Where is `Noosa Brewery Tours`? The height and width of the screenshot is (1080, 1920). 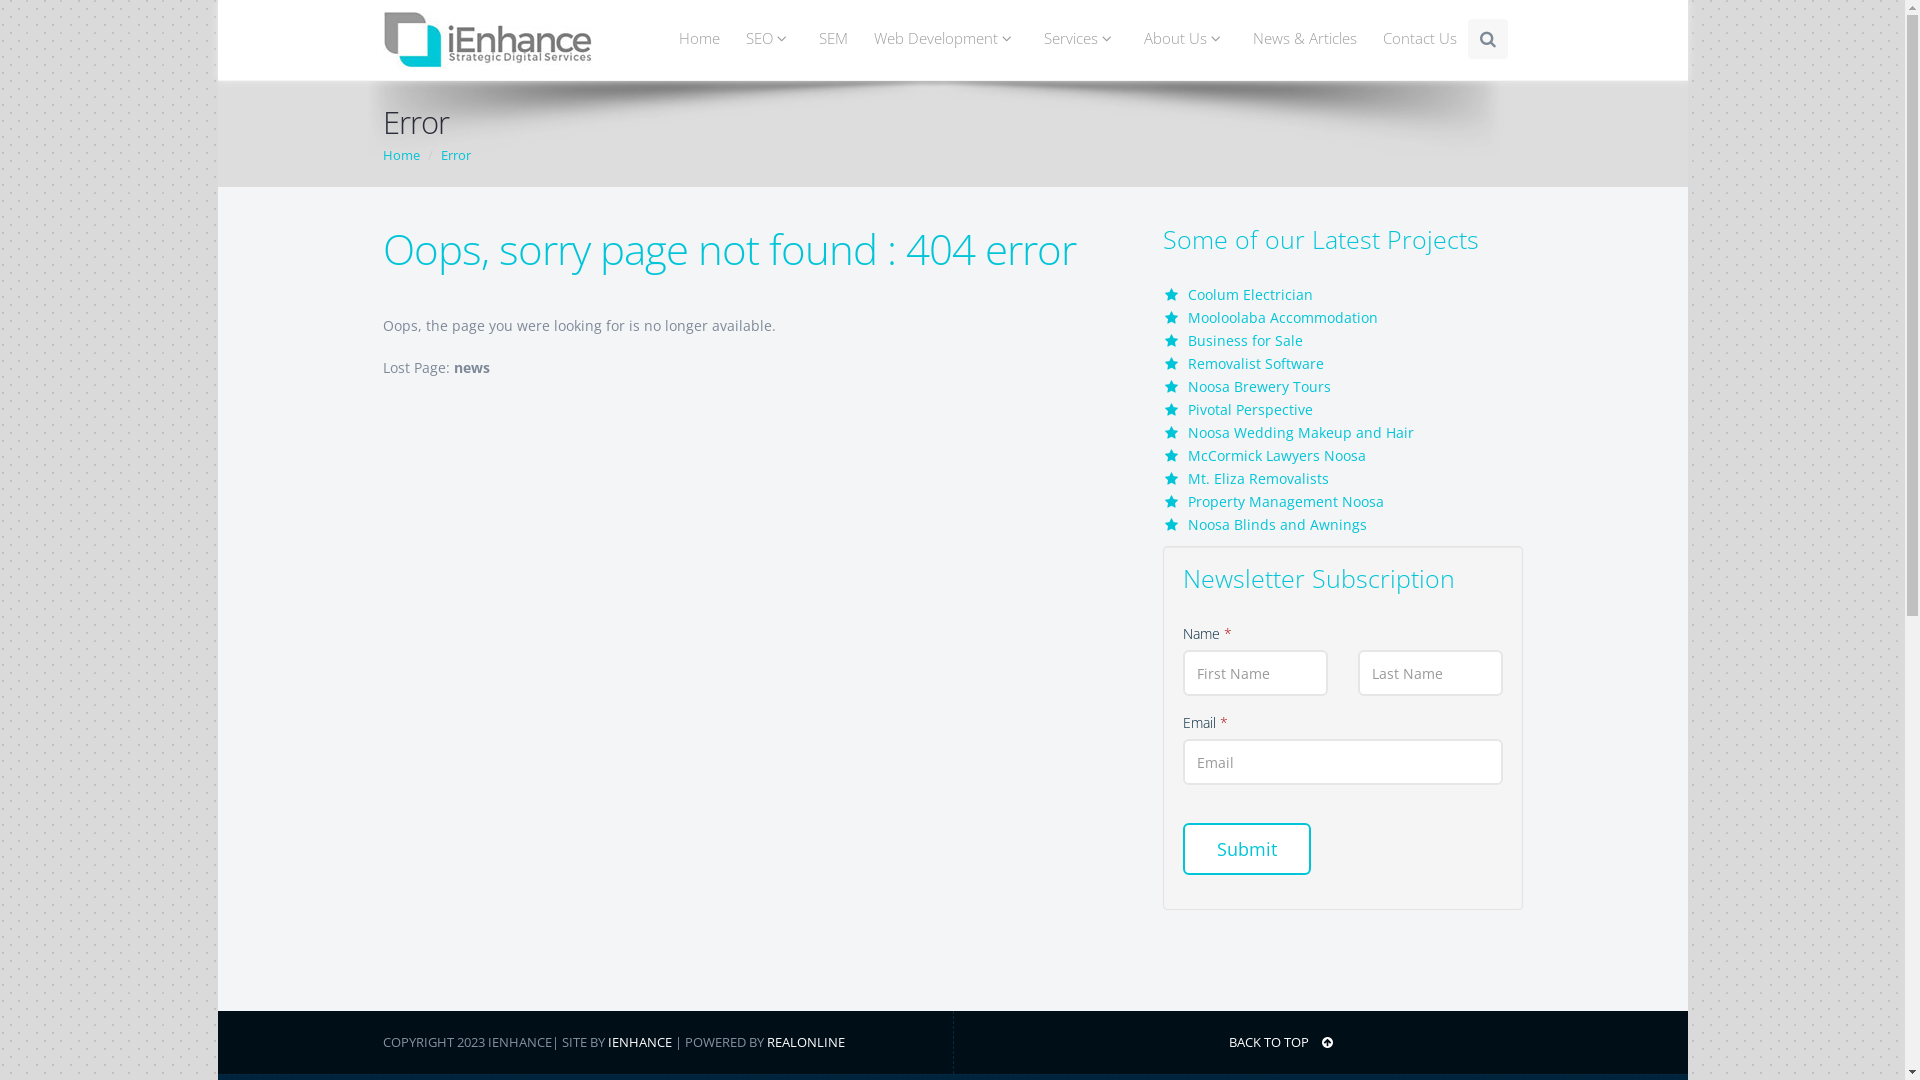
Noosa Brewery Tours is located at coordinates (1260, 386).